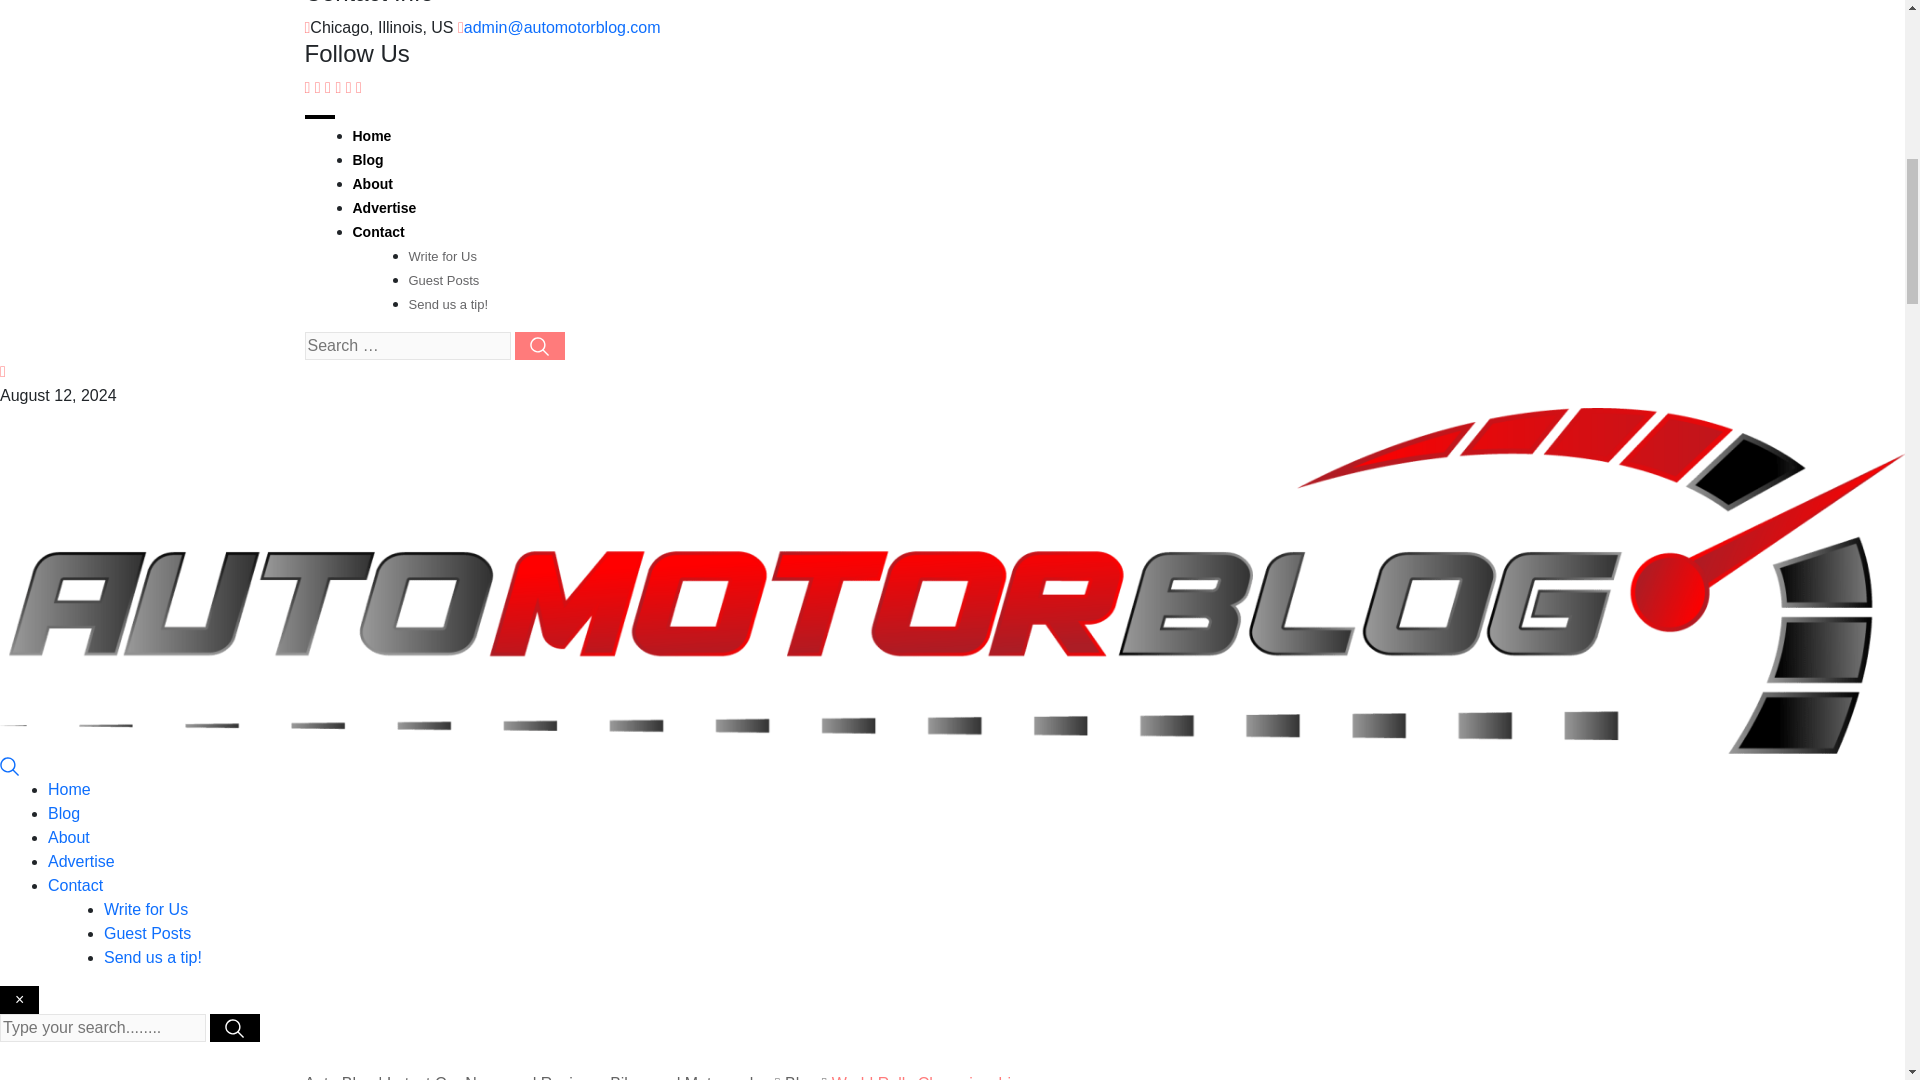 The width and height of the screenshot is (1920, 1080). Describe the element at coordinates (82, 862) in the screenshot. I see `Advertise` at that location.